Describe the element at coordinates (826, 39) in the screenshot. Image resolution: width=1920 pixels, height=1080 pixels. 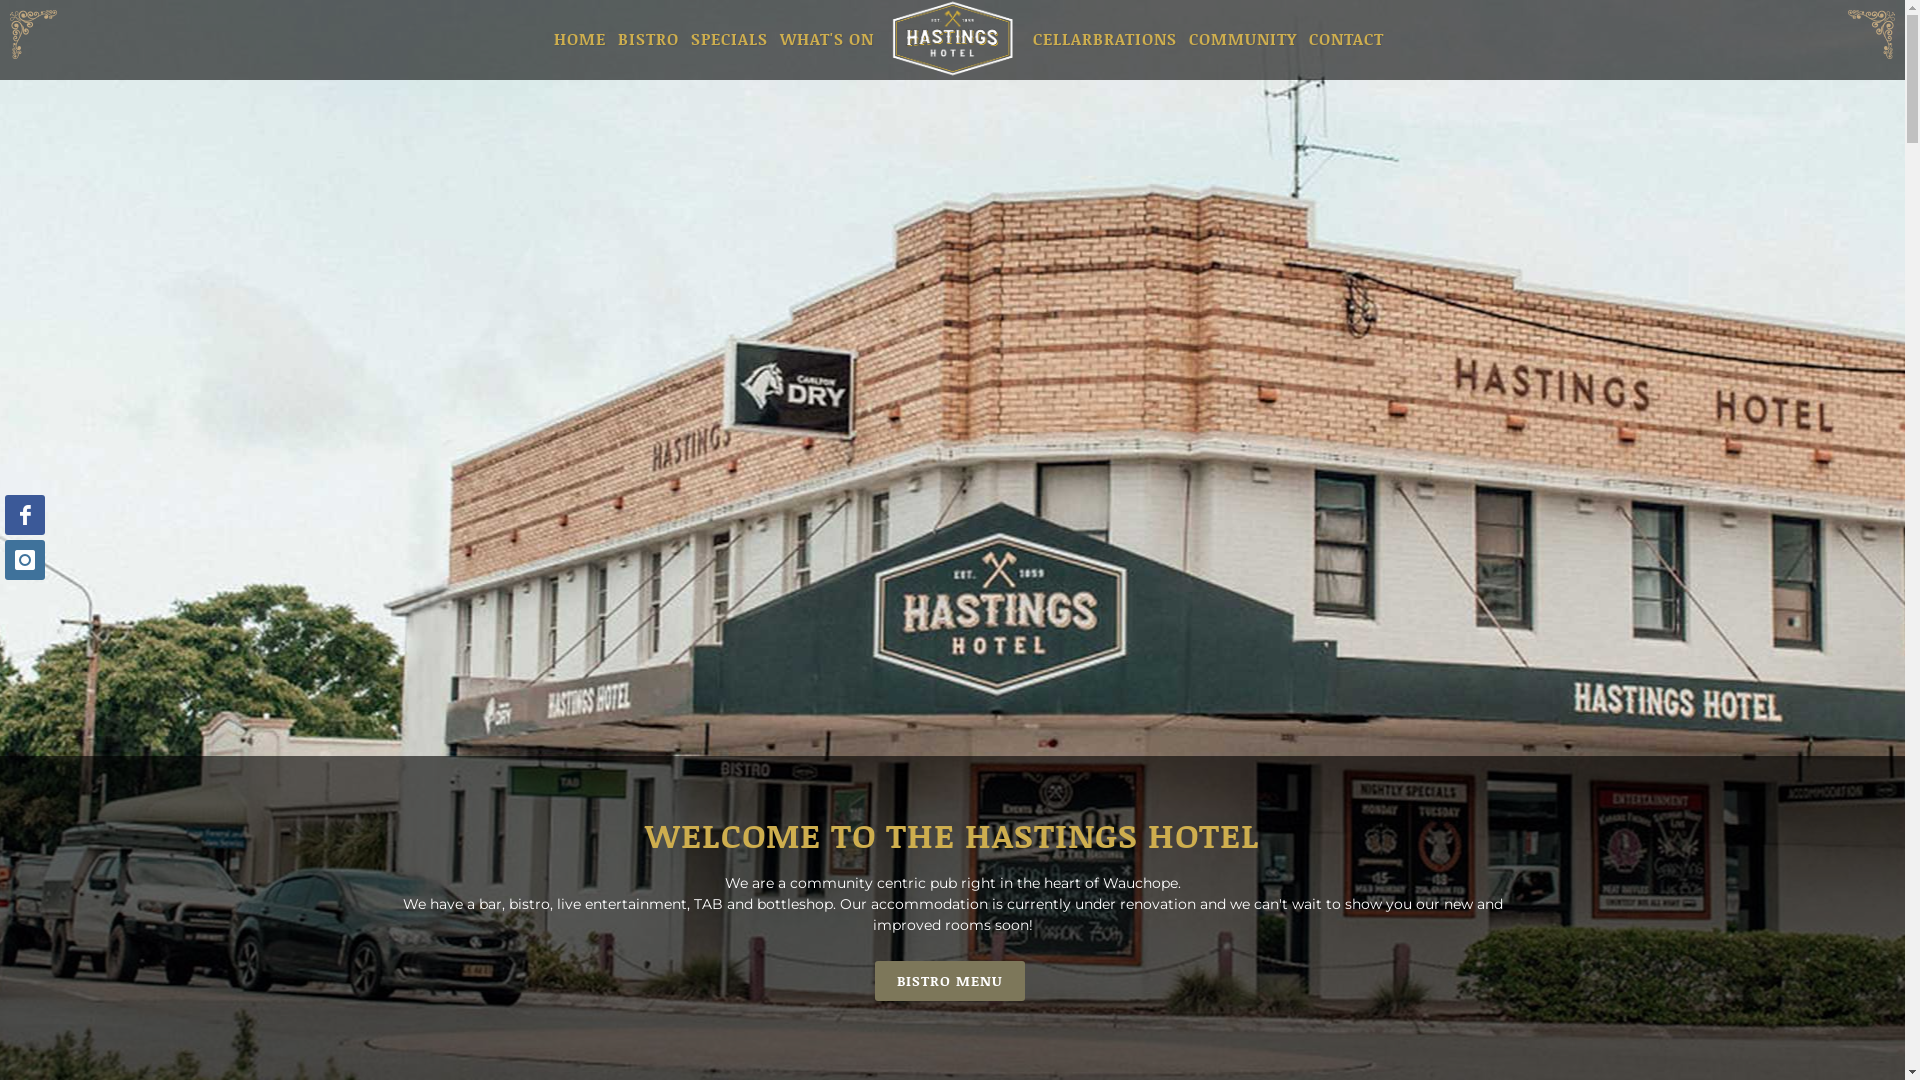
I see `WHAT'S ON` at that location.